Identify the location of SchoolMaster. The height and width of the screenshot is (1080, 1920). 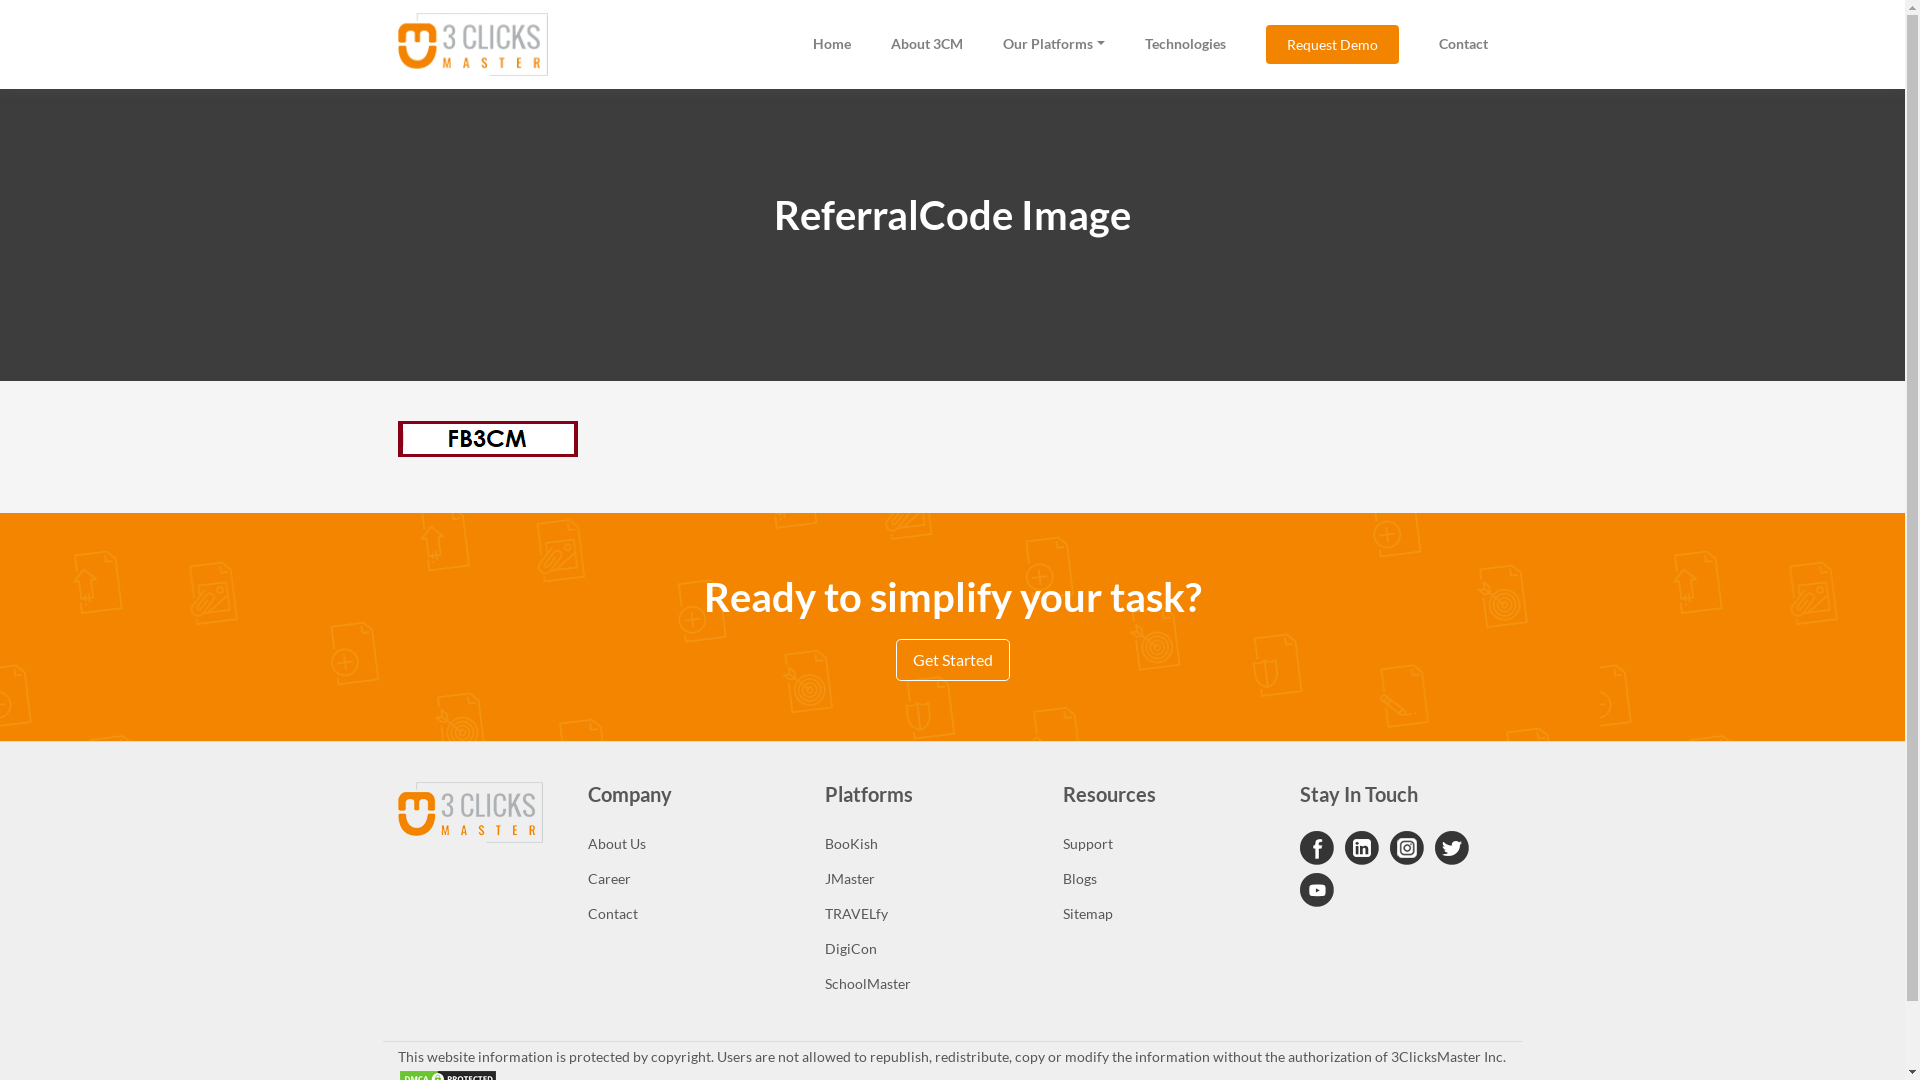
(929, 984).